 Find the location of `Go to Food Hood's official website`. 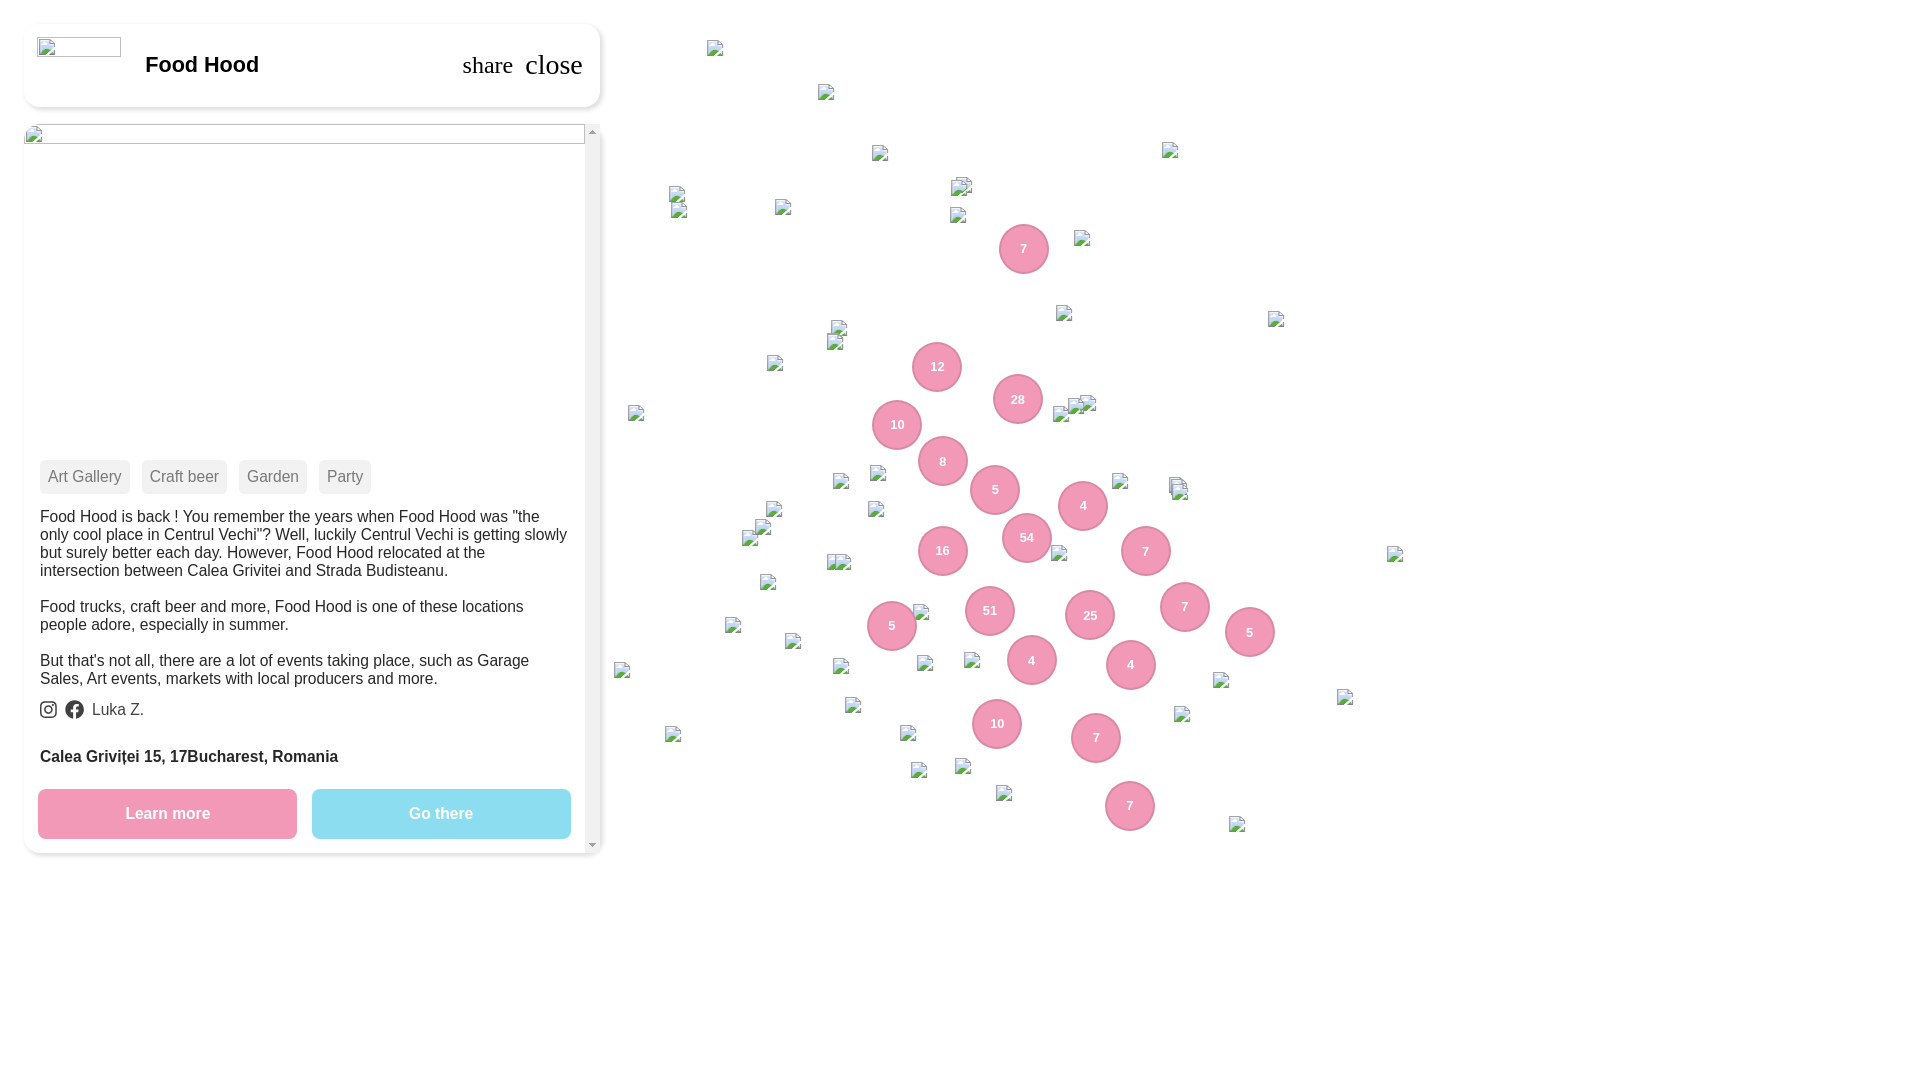

Go to Food Hood's official website is located at coordinates (168, 814).